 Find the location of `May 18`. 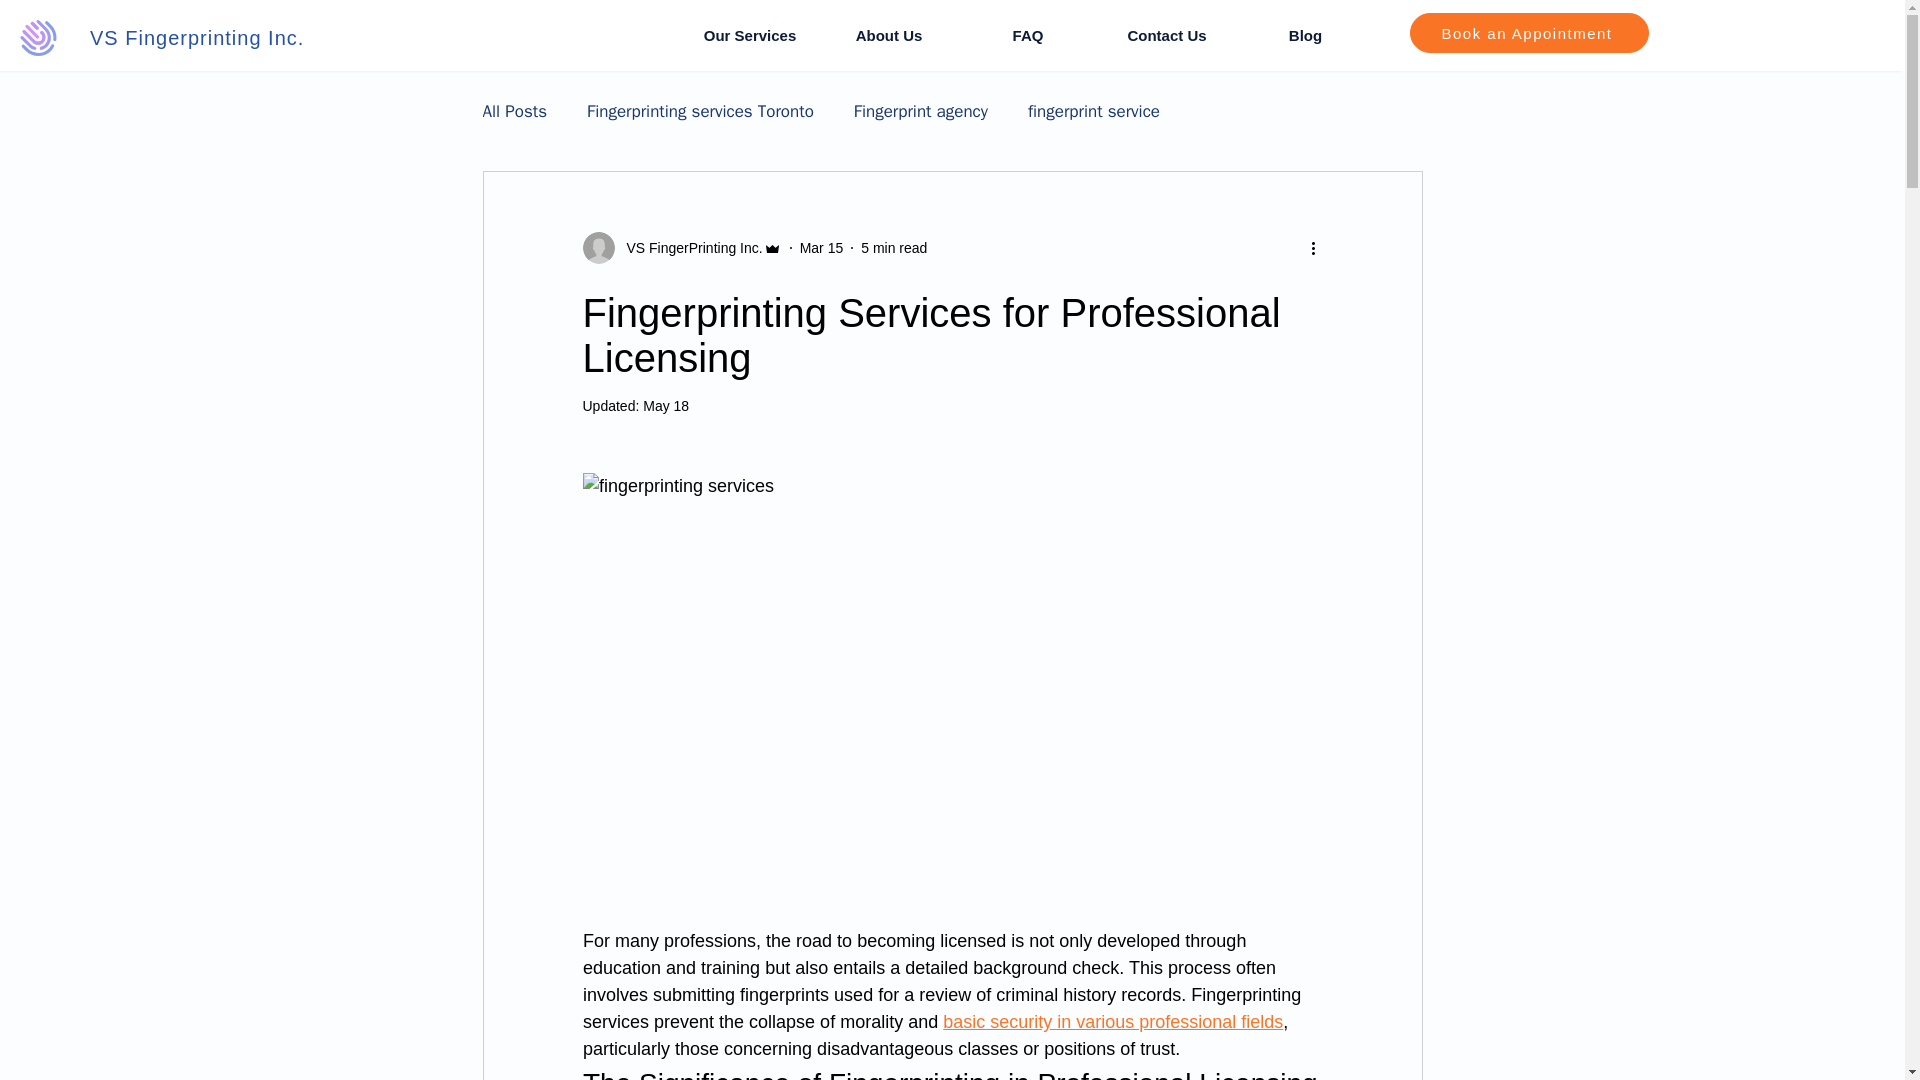

May 18 is located at coordinates (666, 406).